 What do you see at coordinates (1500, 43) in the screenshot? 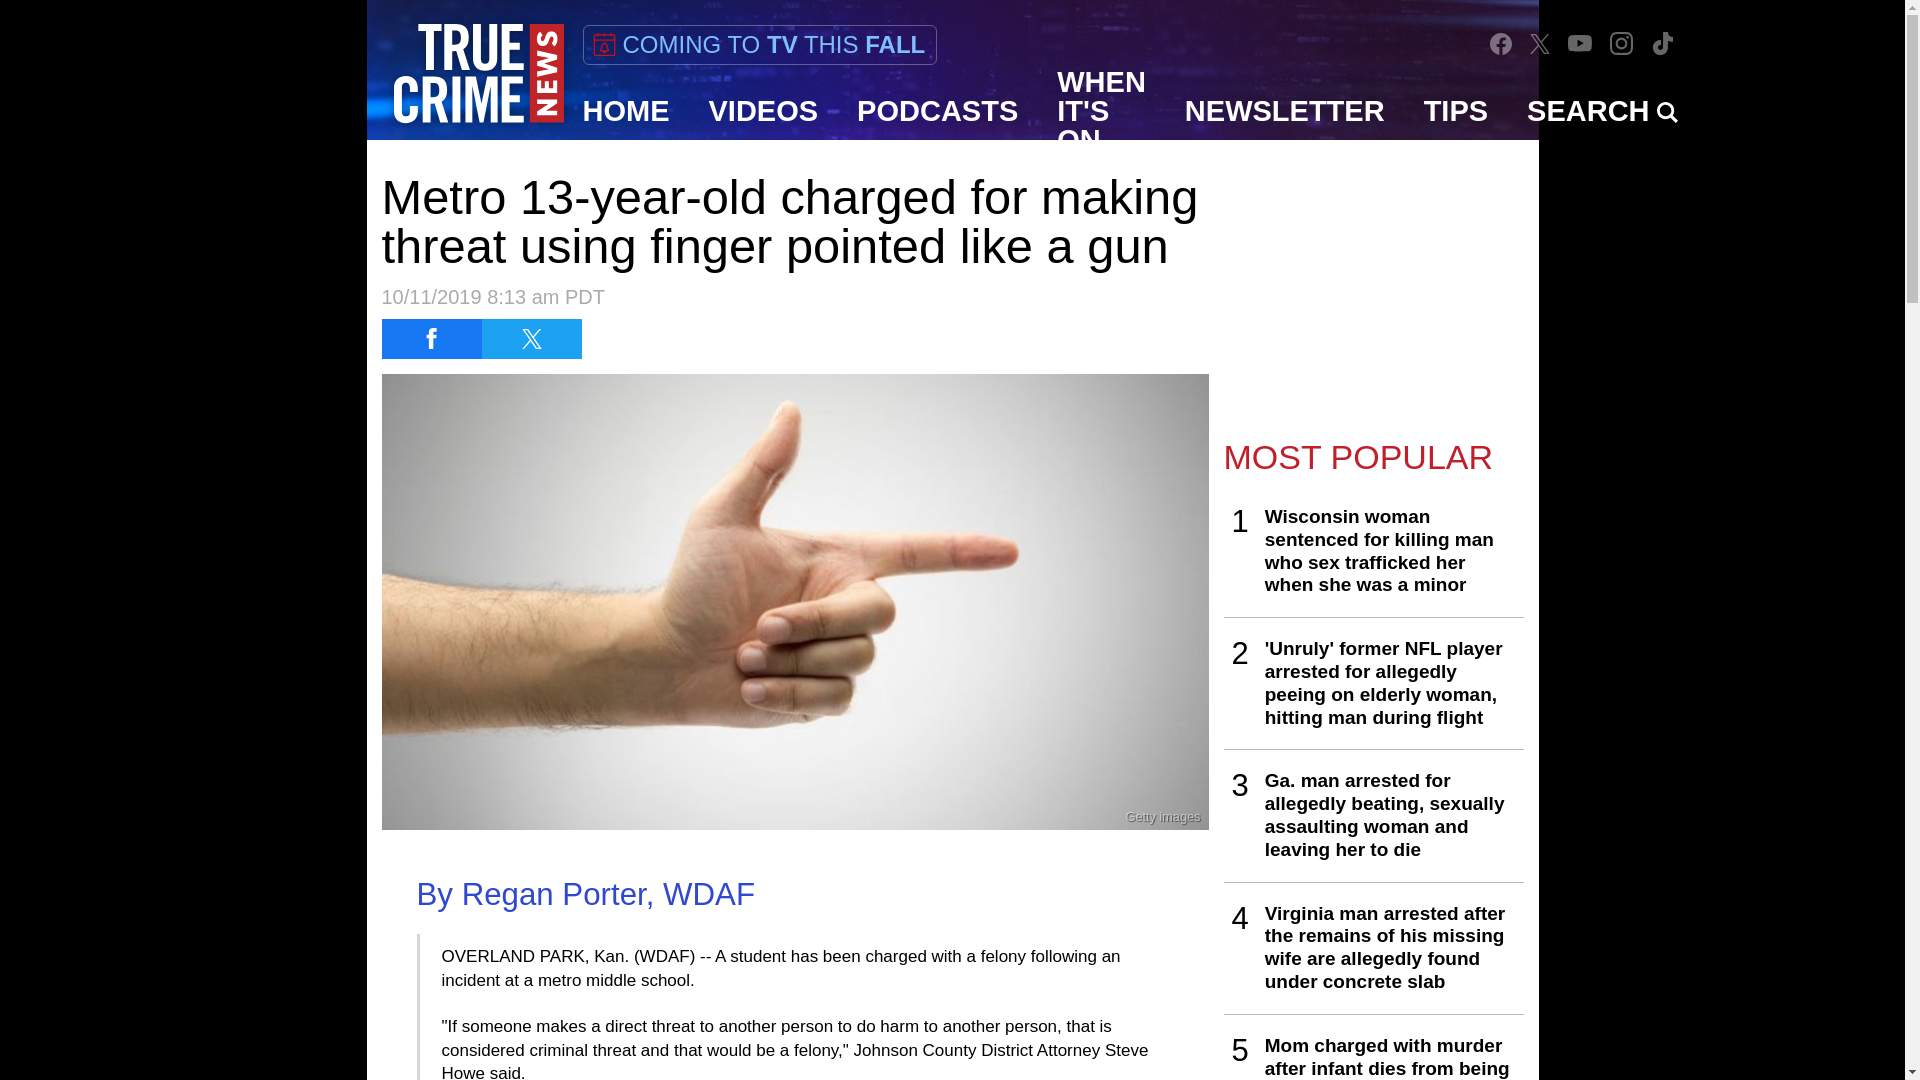
I see `Facebook` at bounding box center [1500, 43].